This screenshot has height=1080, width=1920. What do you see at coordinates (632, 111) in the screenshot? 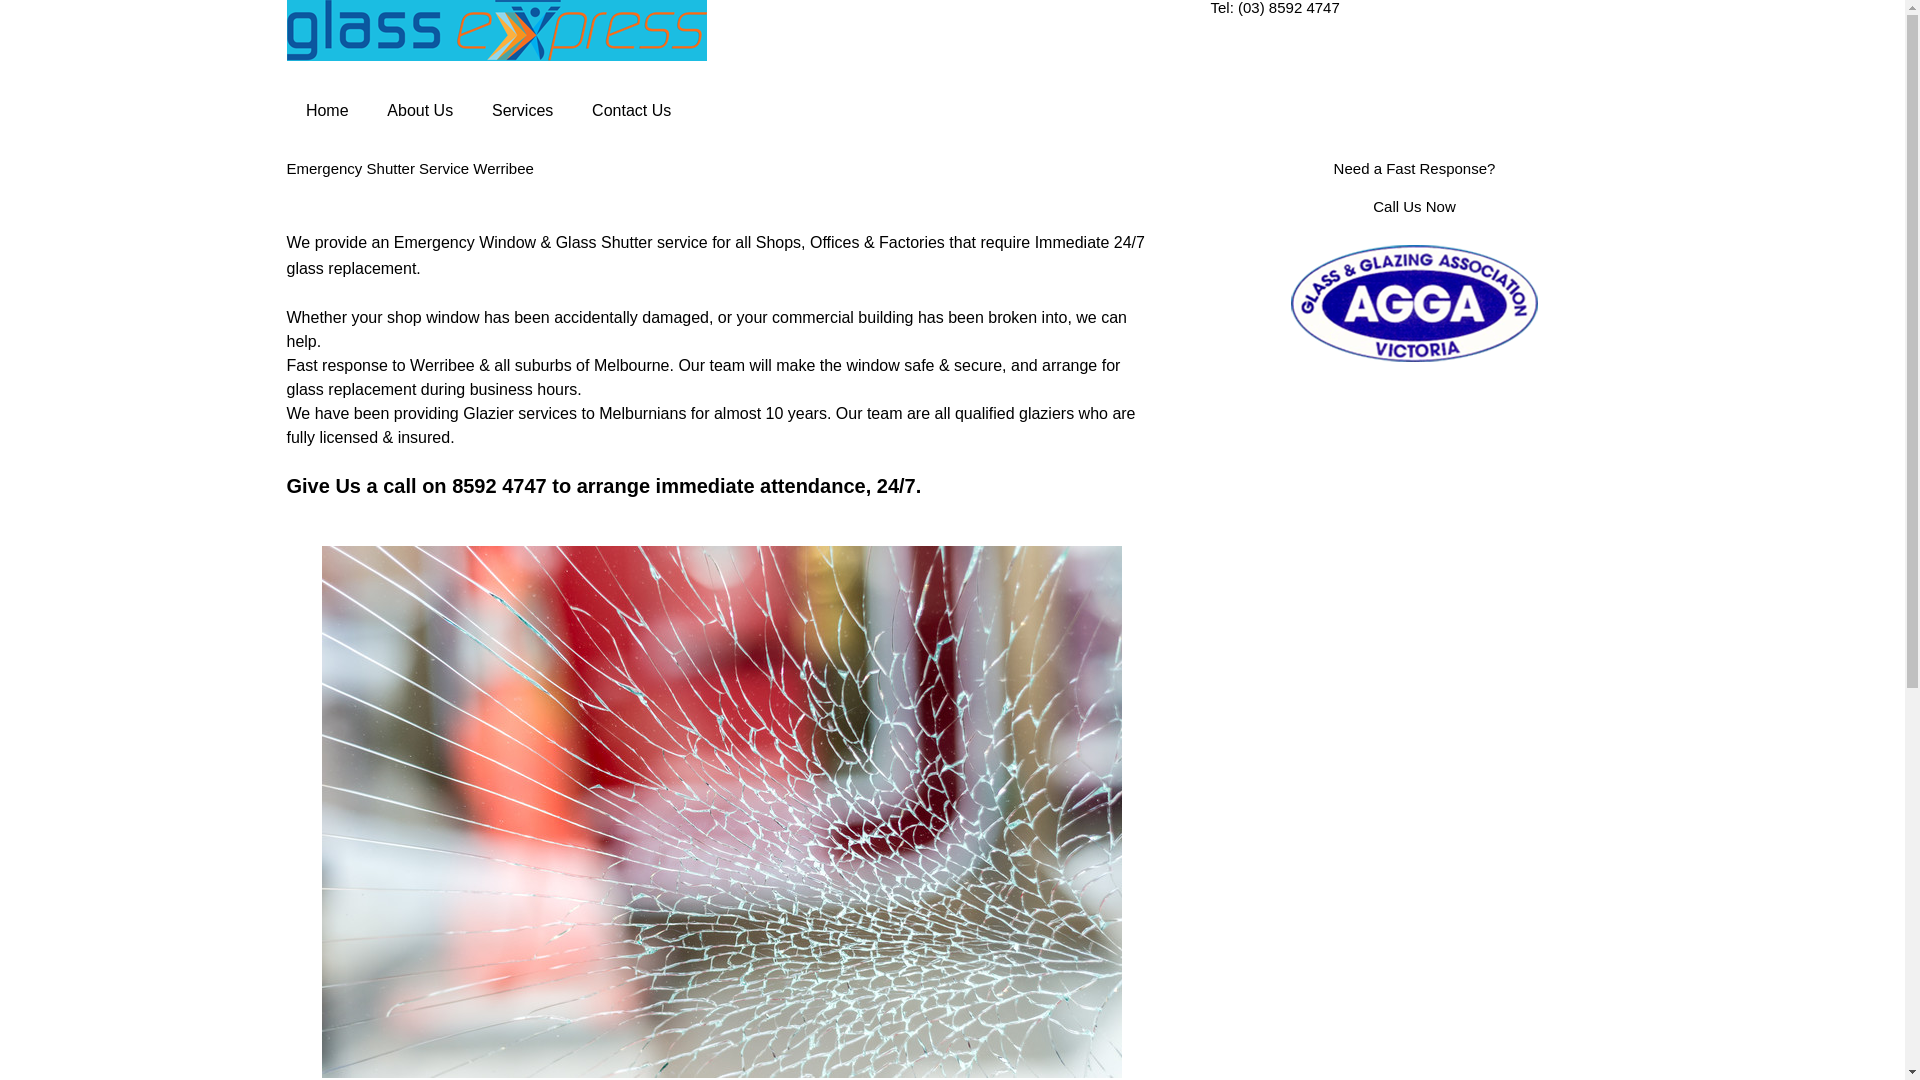
I see `Contact Us` at bounding box center [632, 111].